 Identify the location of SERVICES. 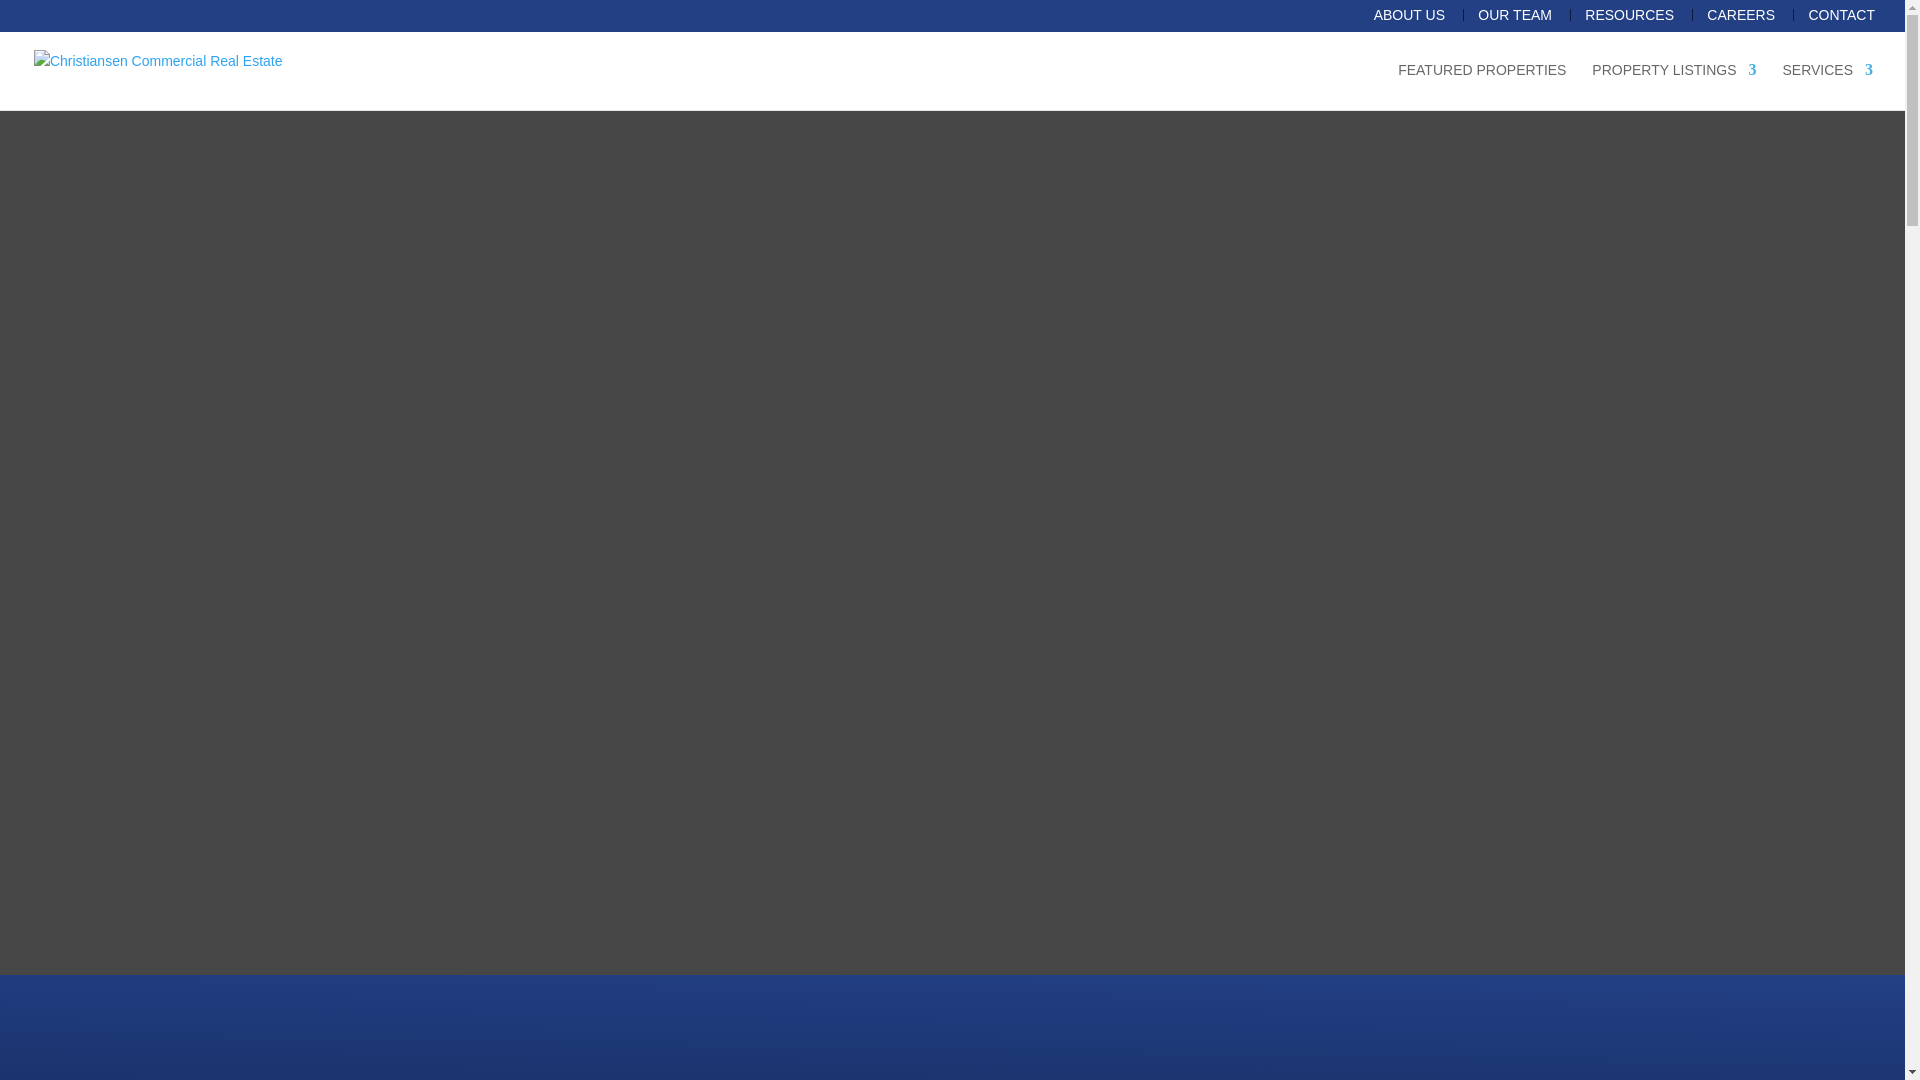
(1827, 86).